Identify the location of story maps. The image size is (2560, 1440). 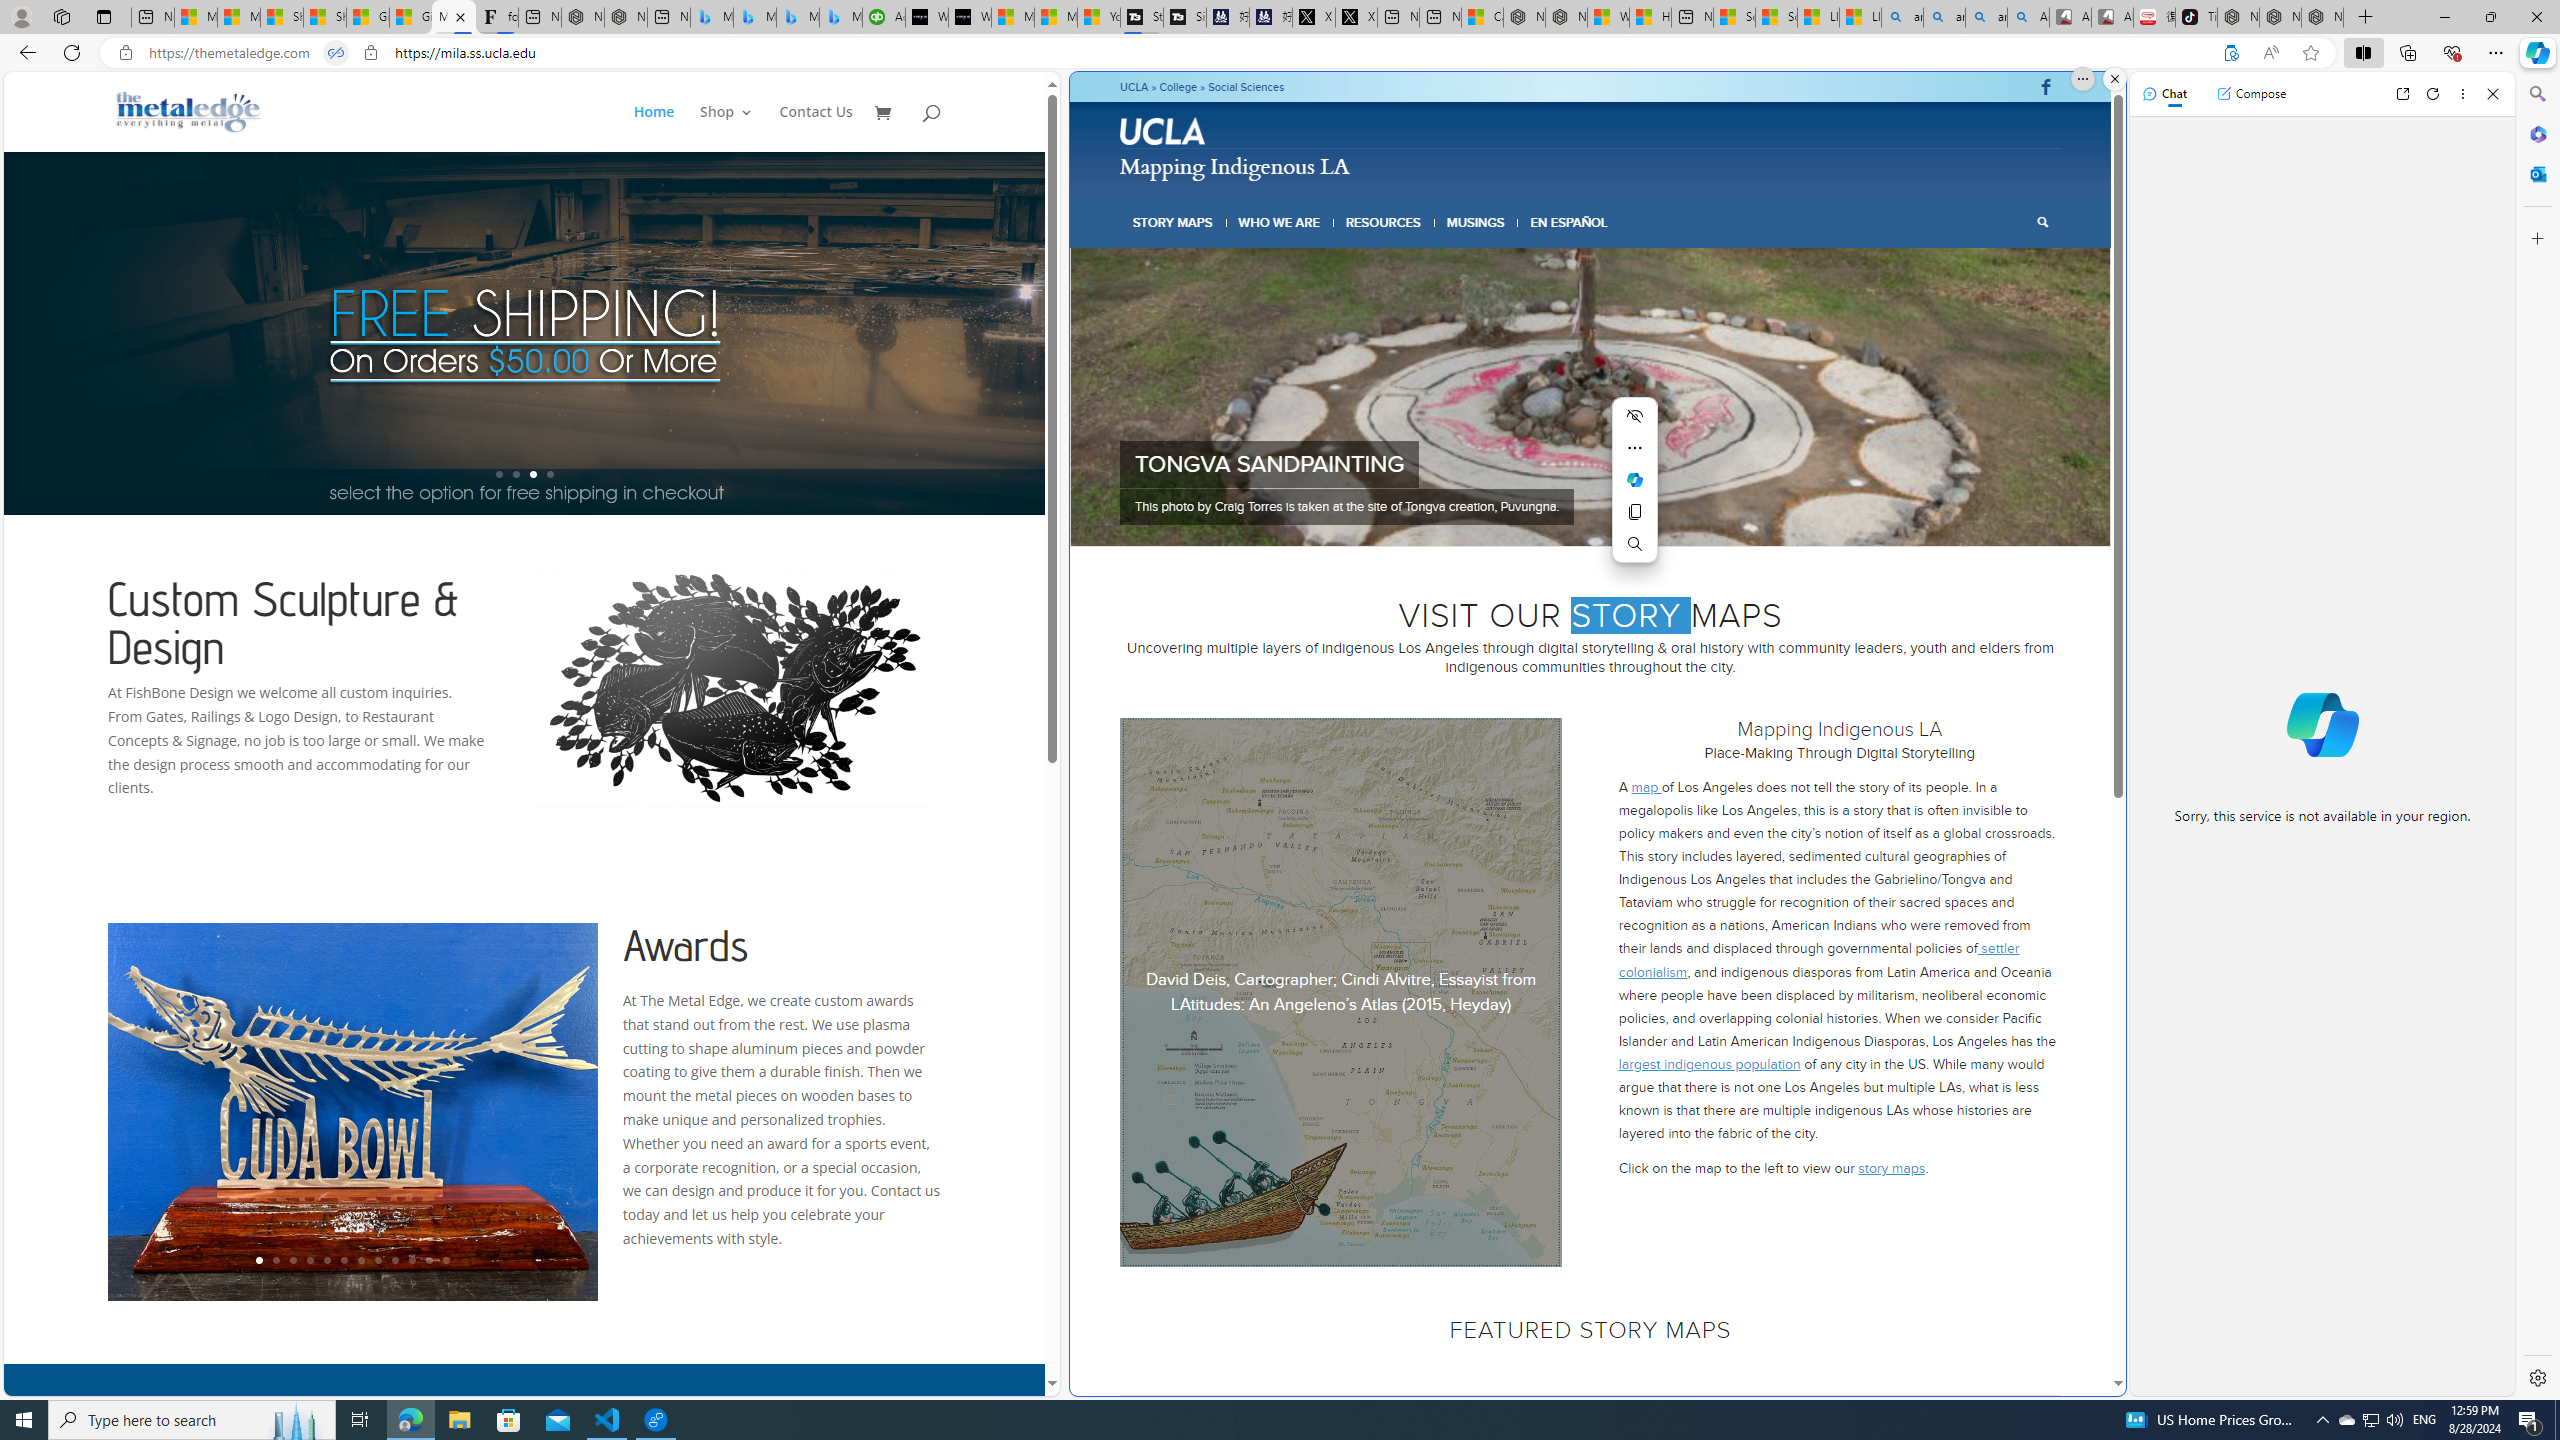
(1892, 1168).